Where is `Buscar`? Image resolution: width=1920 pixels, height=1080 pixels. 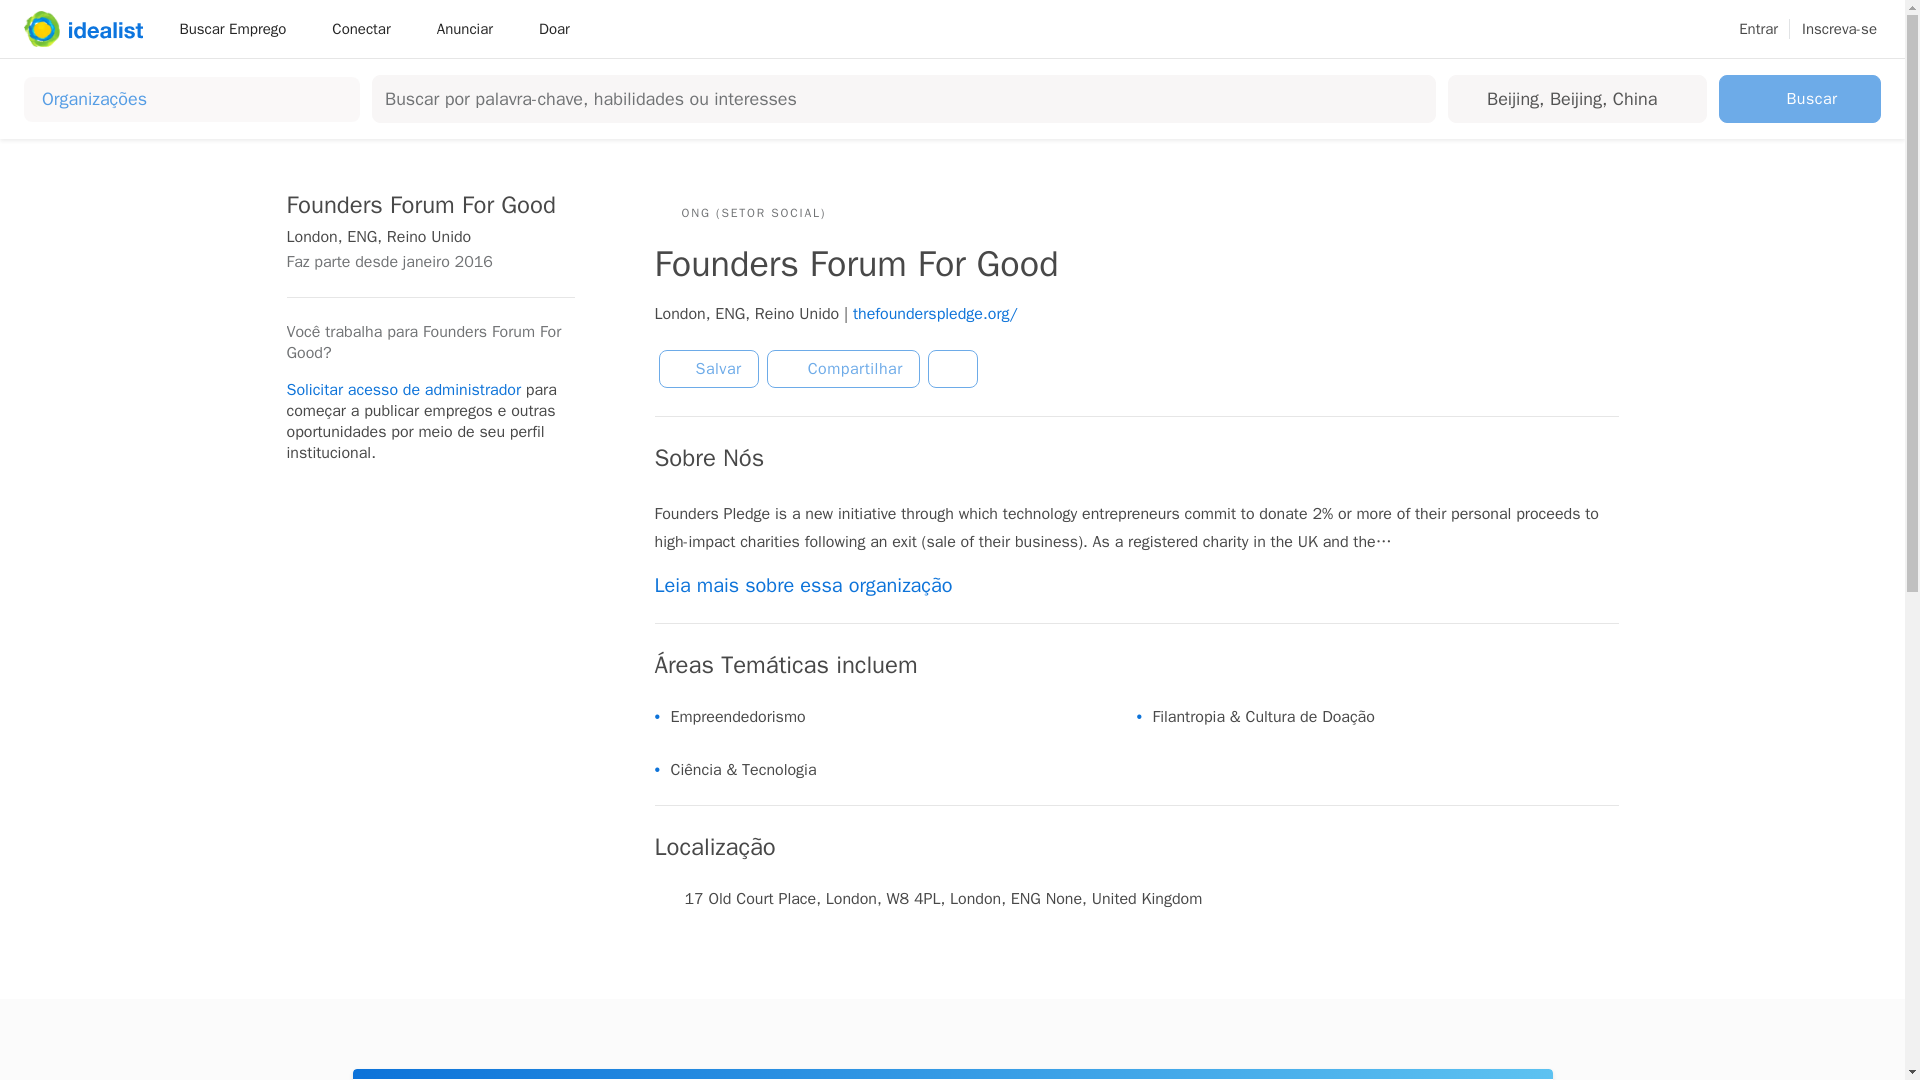
Buscar is located at coordinates (1800, 98).